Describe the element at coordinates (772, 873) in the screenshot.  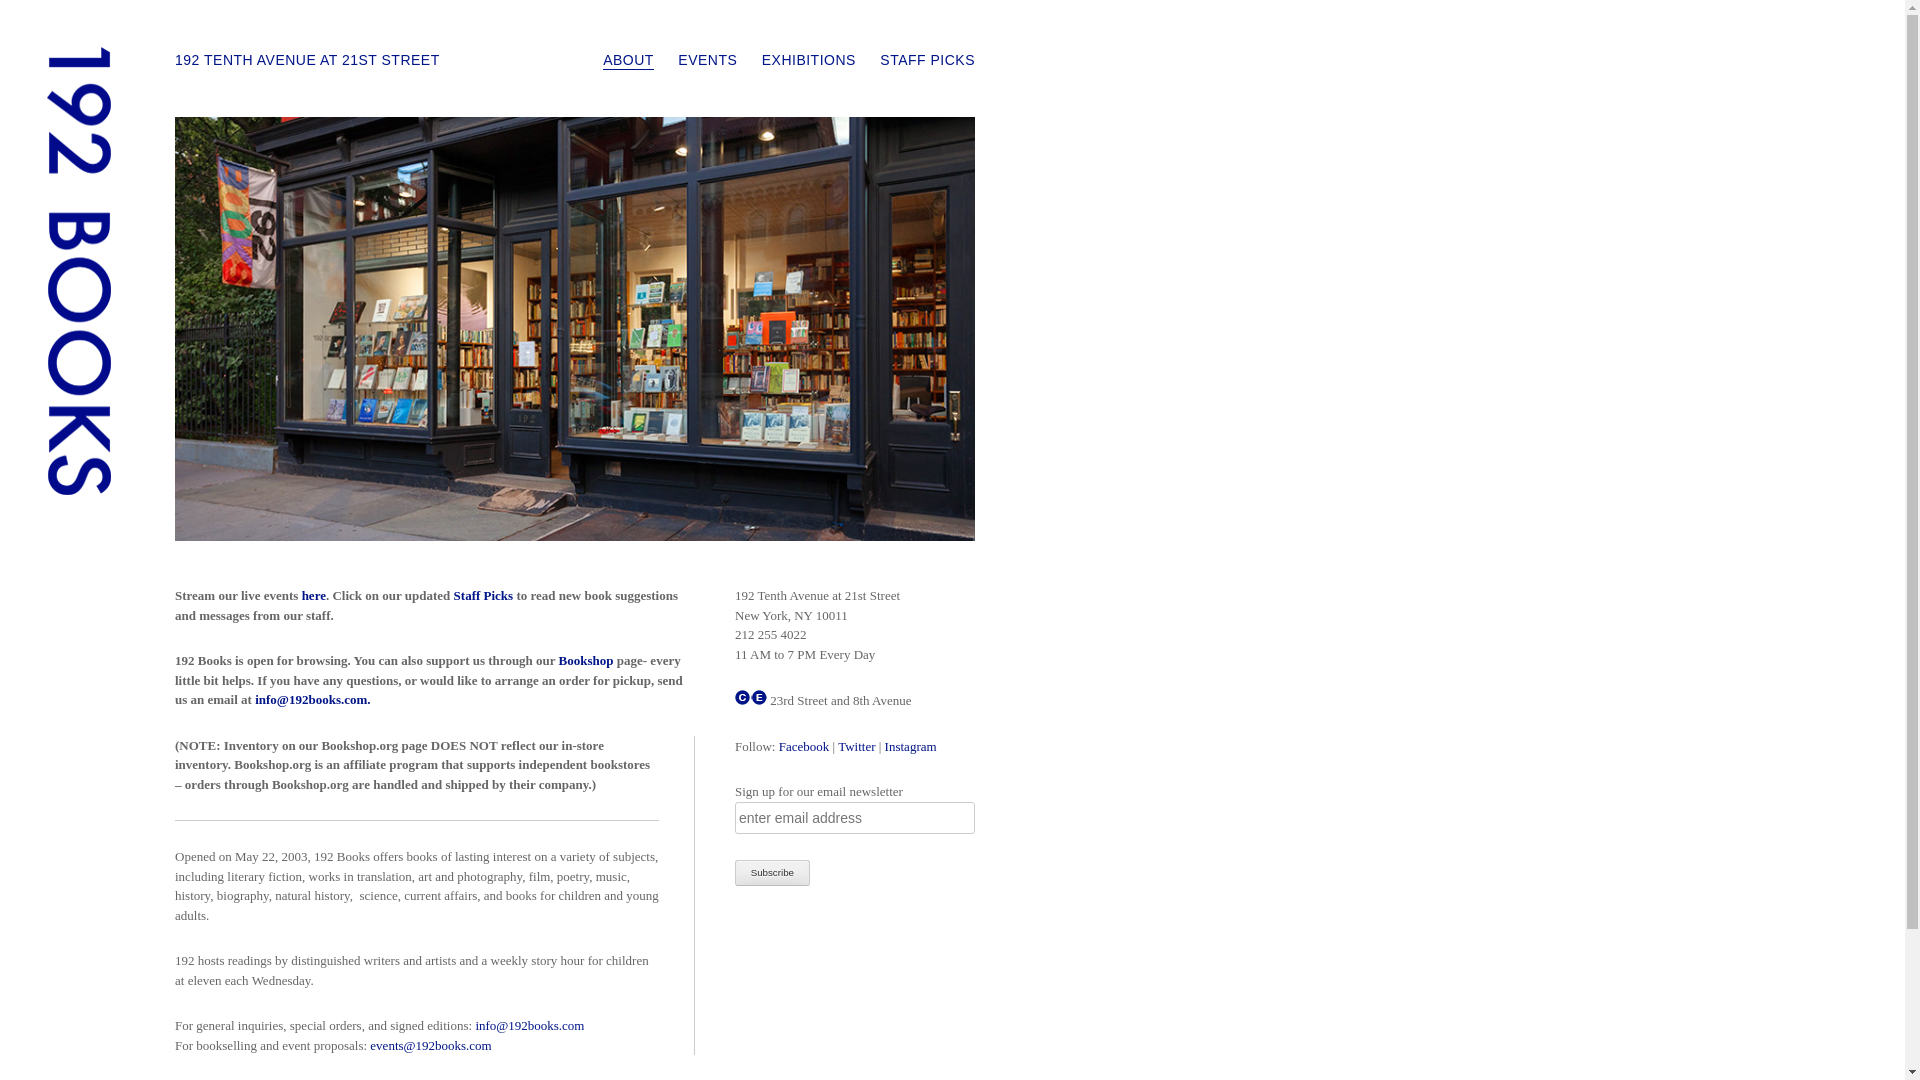
I see `Subscribe` at that location.